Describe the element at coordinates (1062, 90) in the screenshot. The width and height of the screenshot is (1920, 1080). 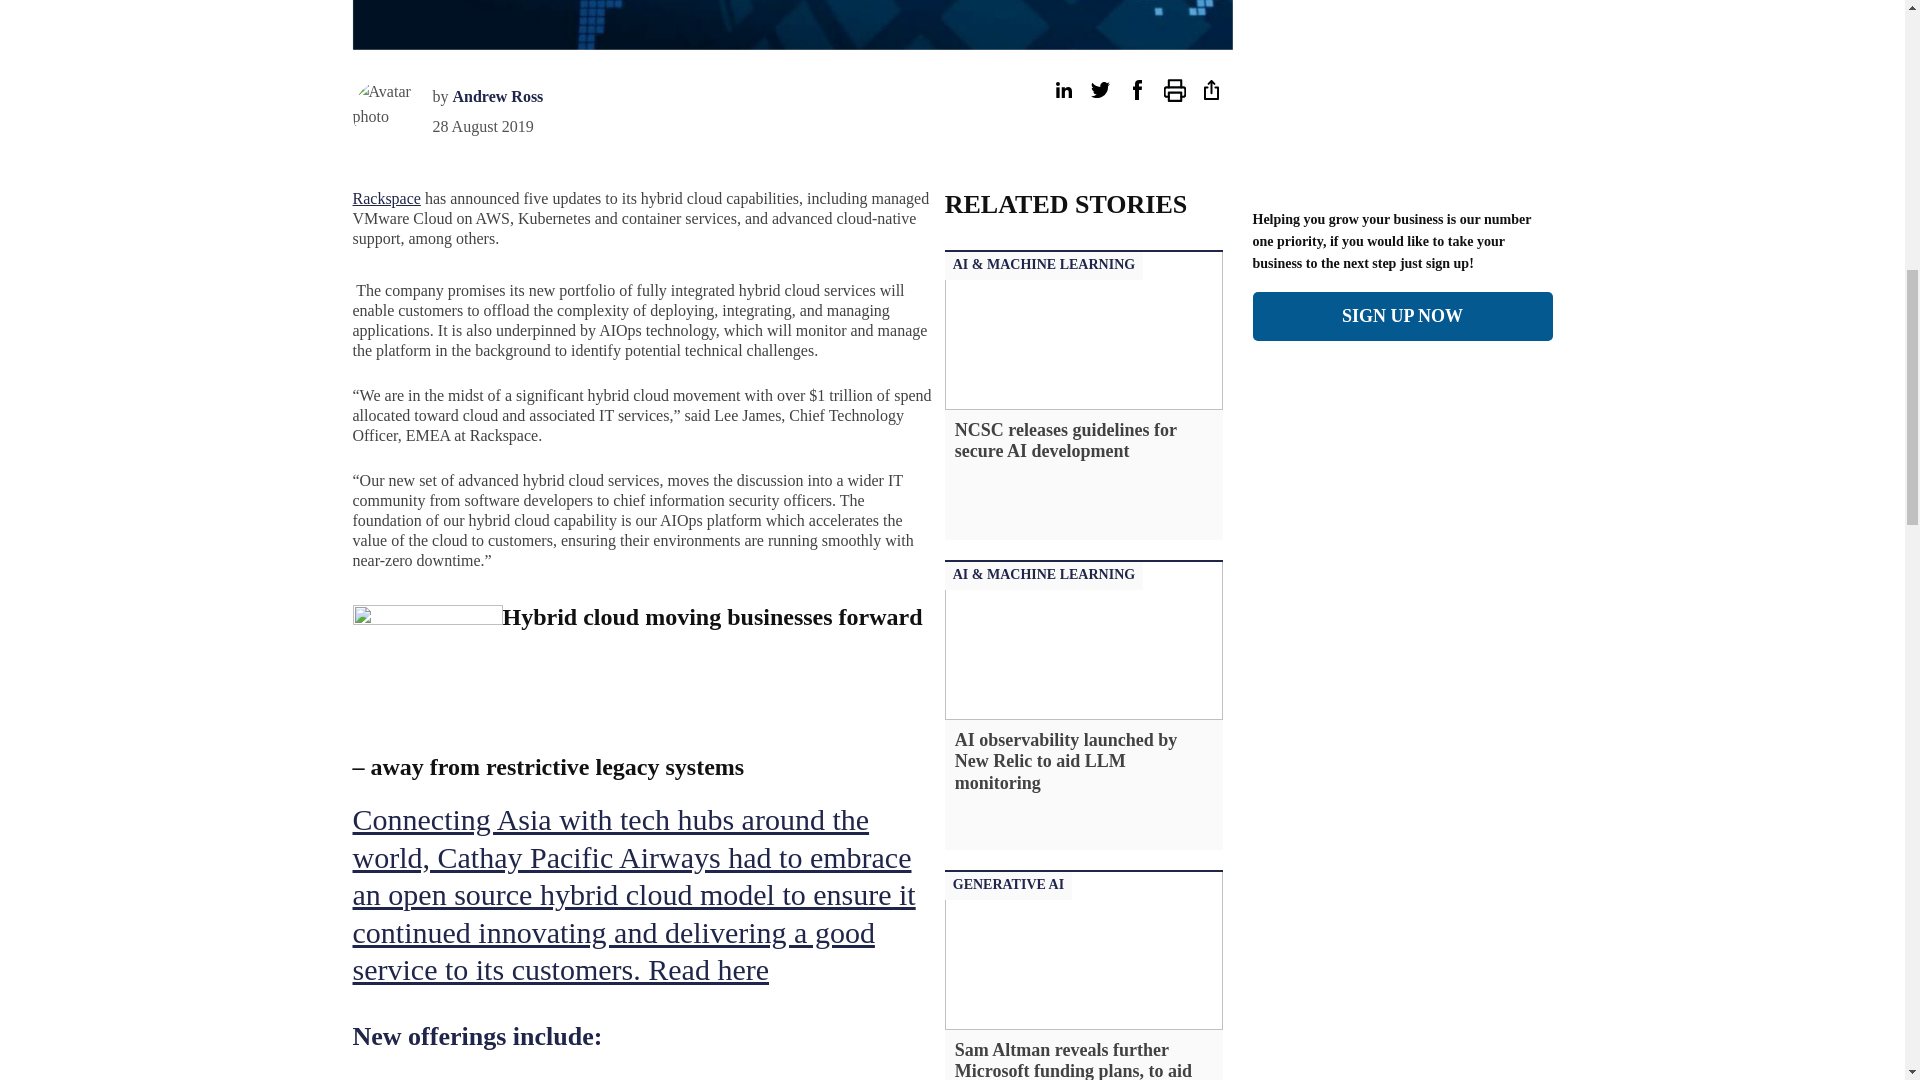
I see `Share on LinkedIn` at that location.